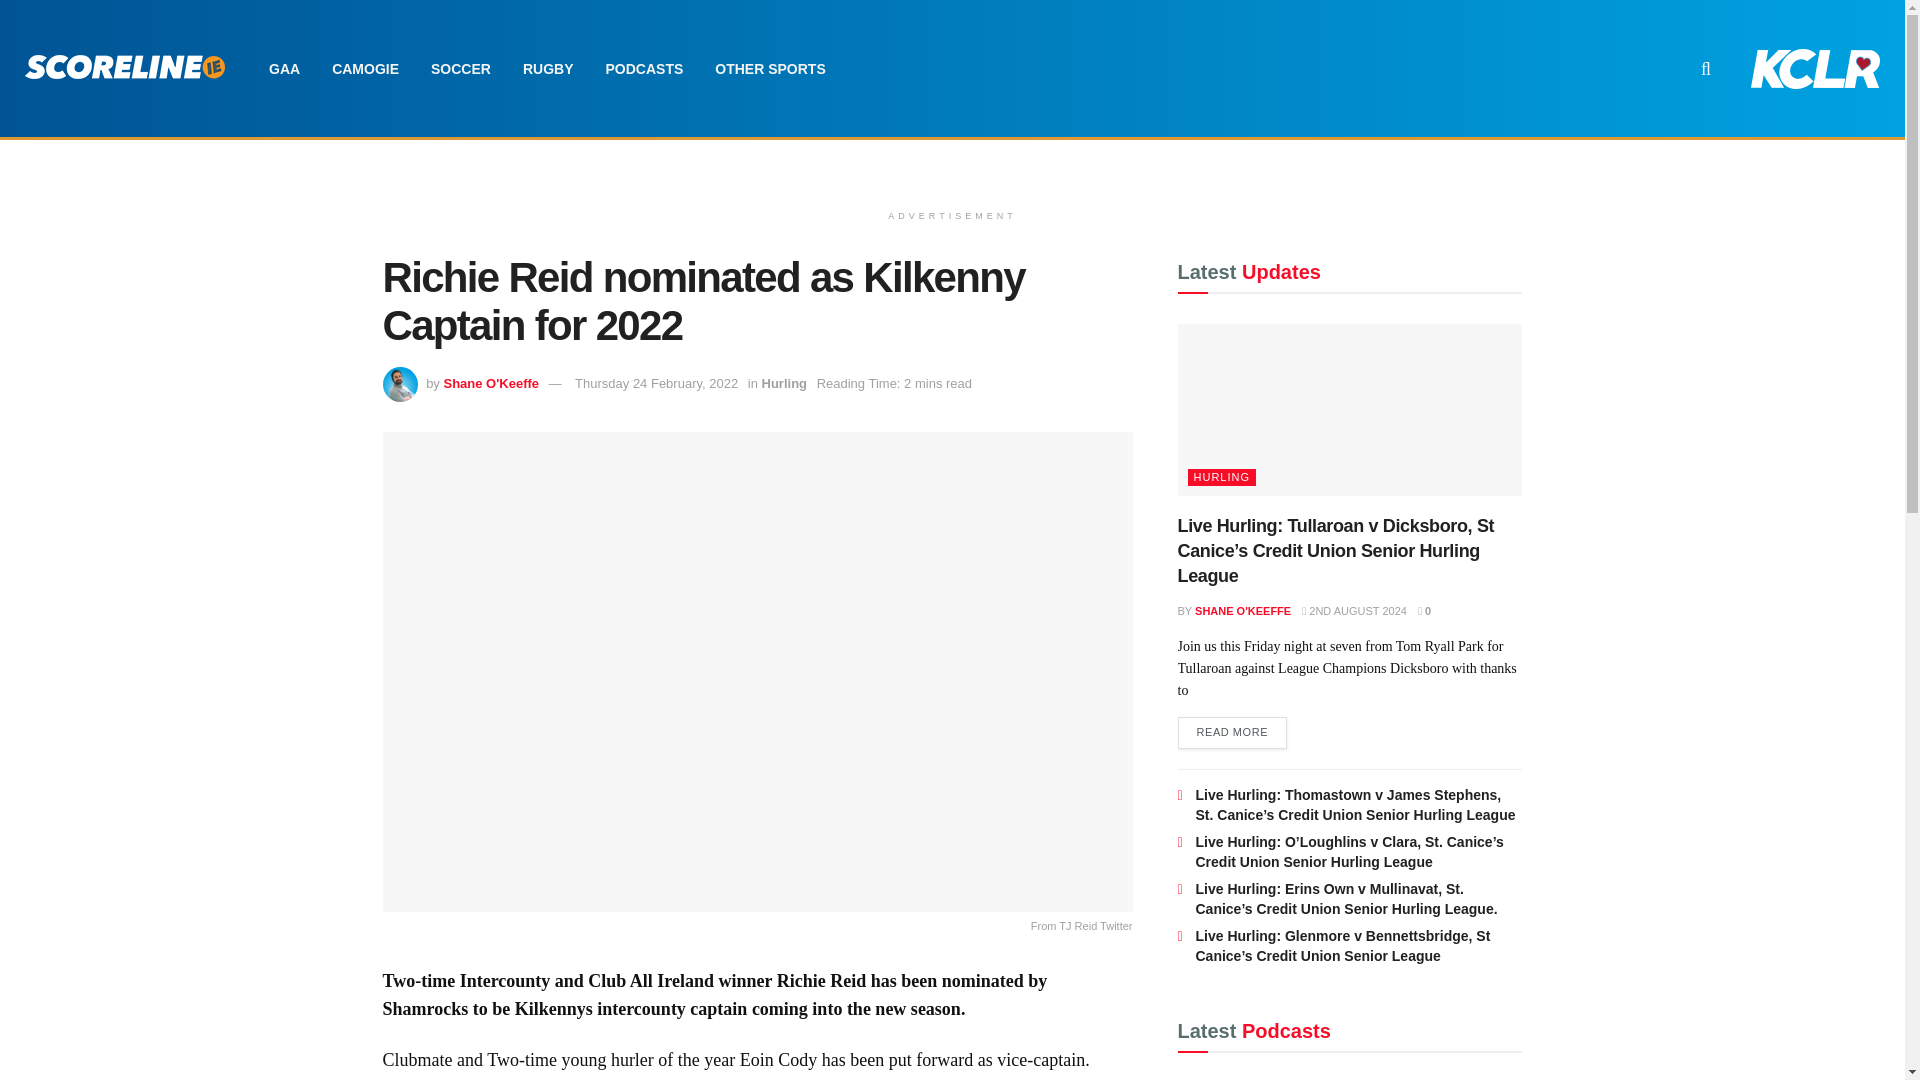 The width and height of the screenshot is (1920, 1080). I want to click on Thursday 24 February, 2022, so click(656, 382).